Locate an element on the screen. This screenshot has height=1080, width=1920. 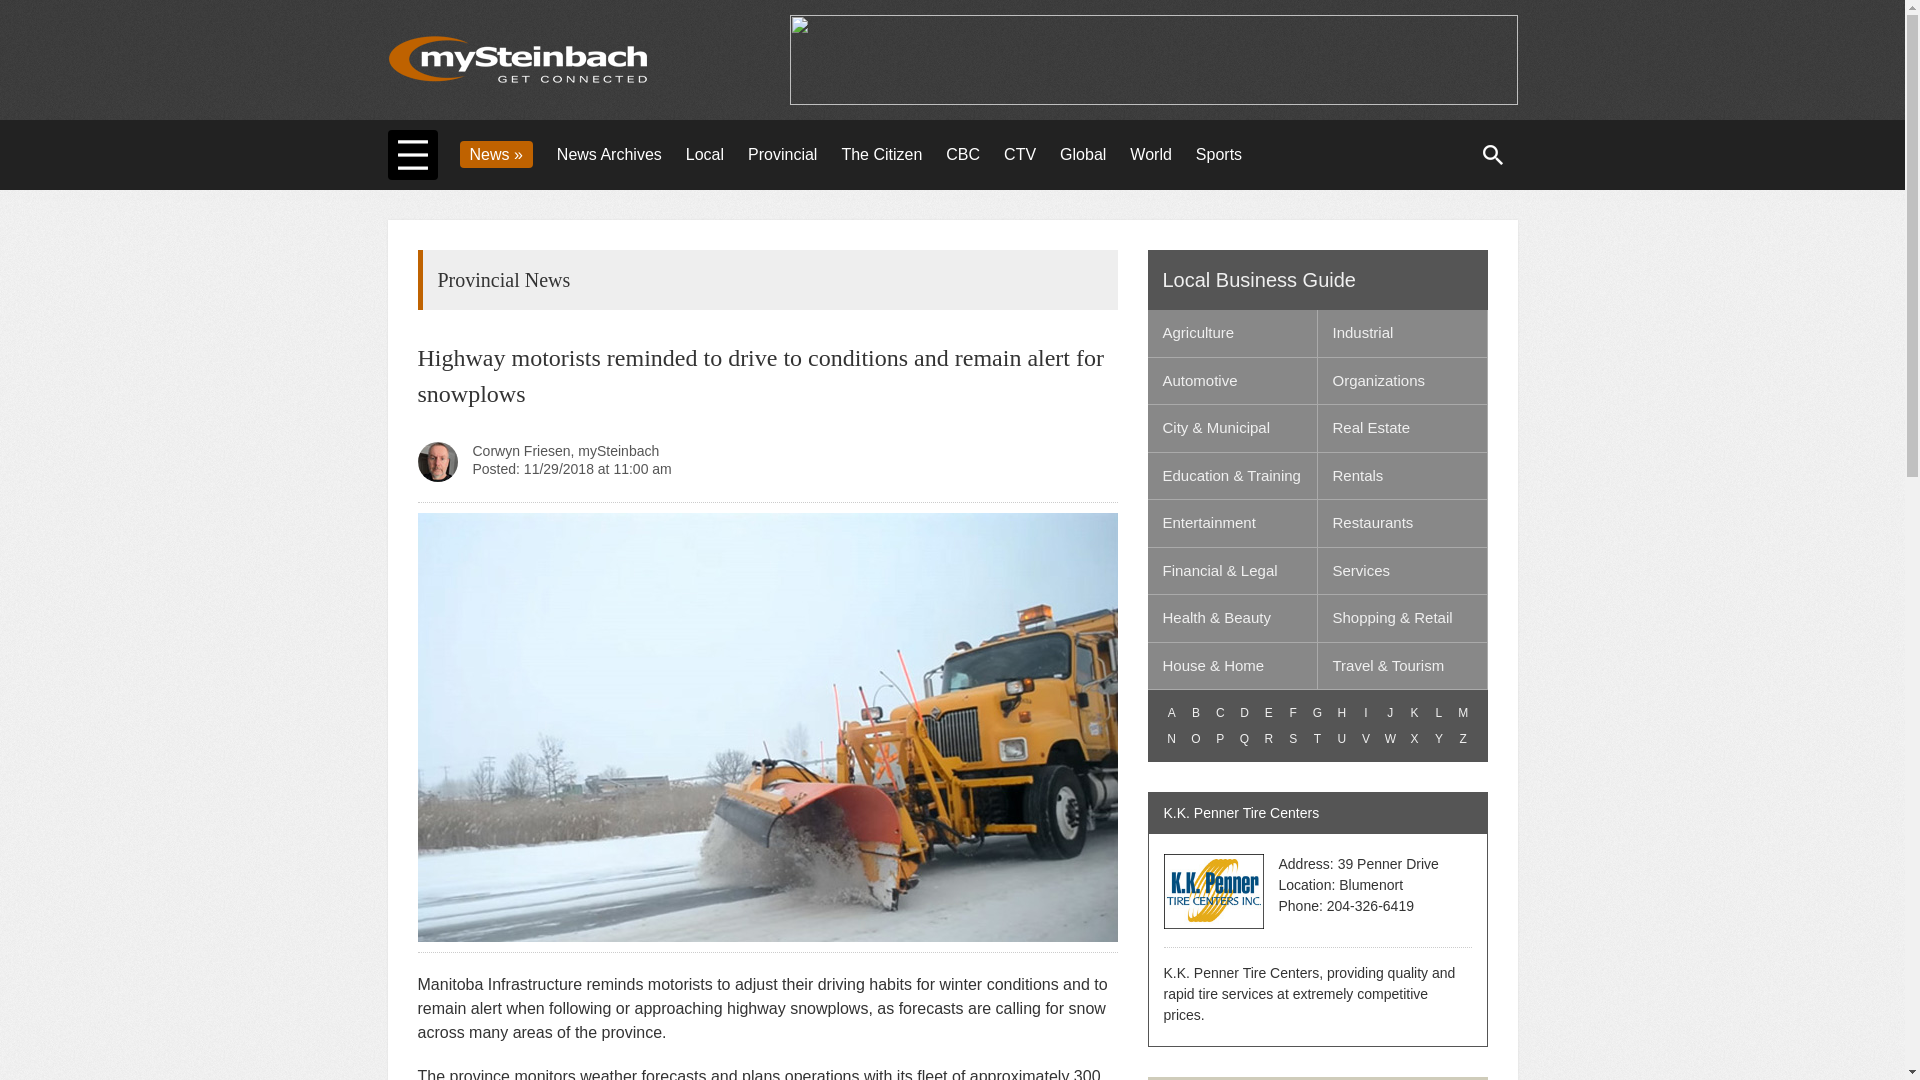
CBC is located at coordinates (962, 154).